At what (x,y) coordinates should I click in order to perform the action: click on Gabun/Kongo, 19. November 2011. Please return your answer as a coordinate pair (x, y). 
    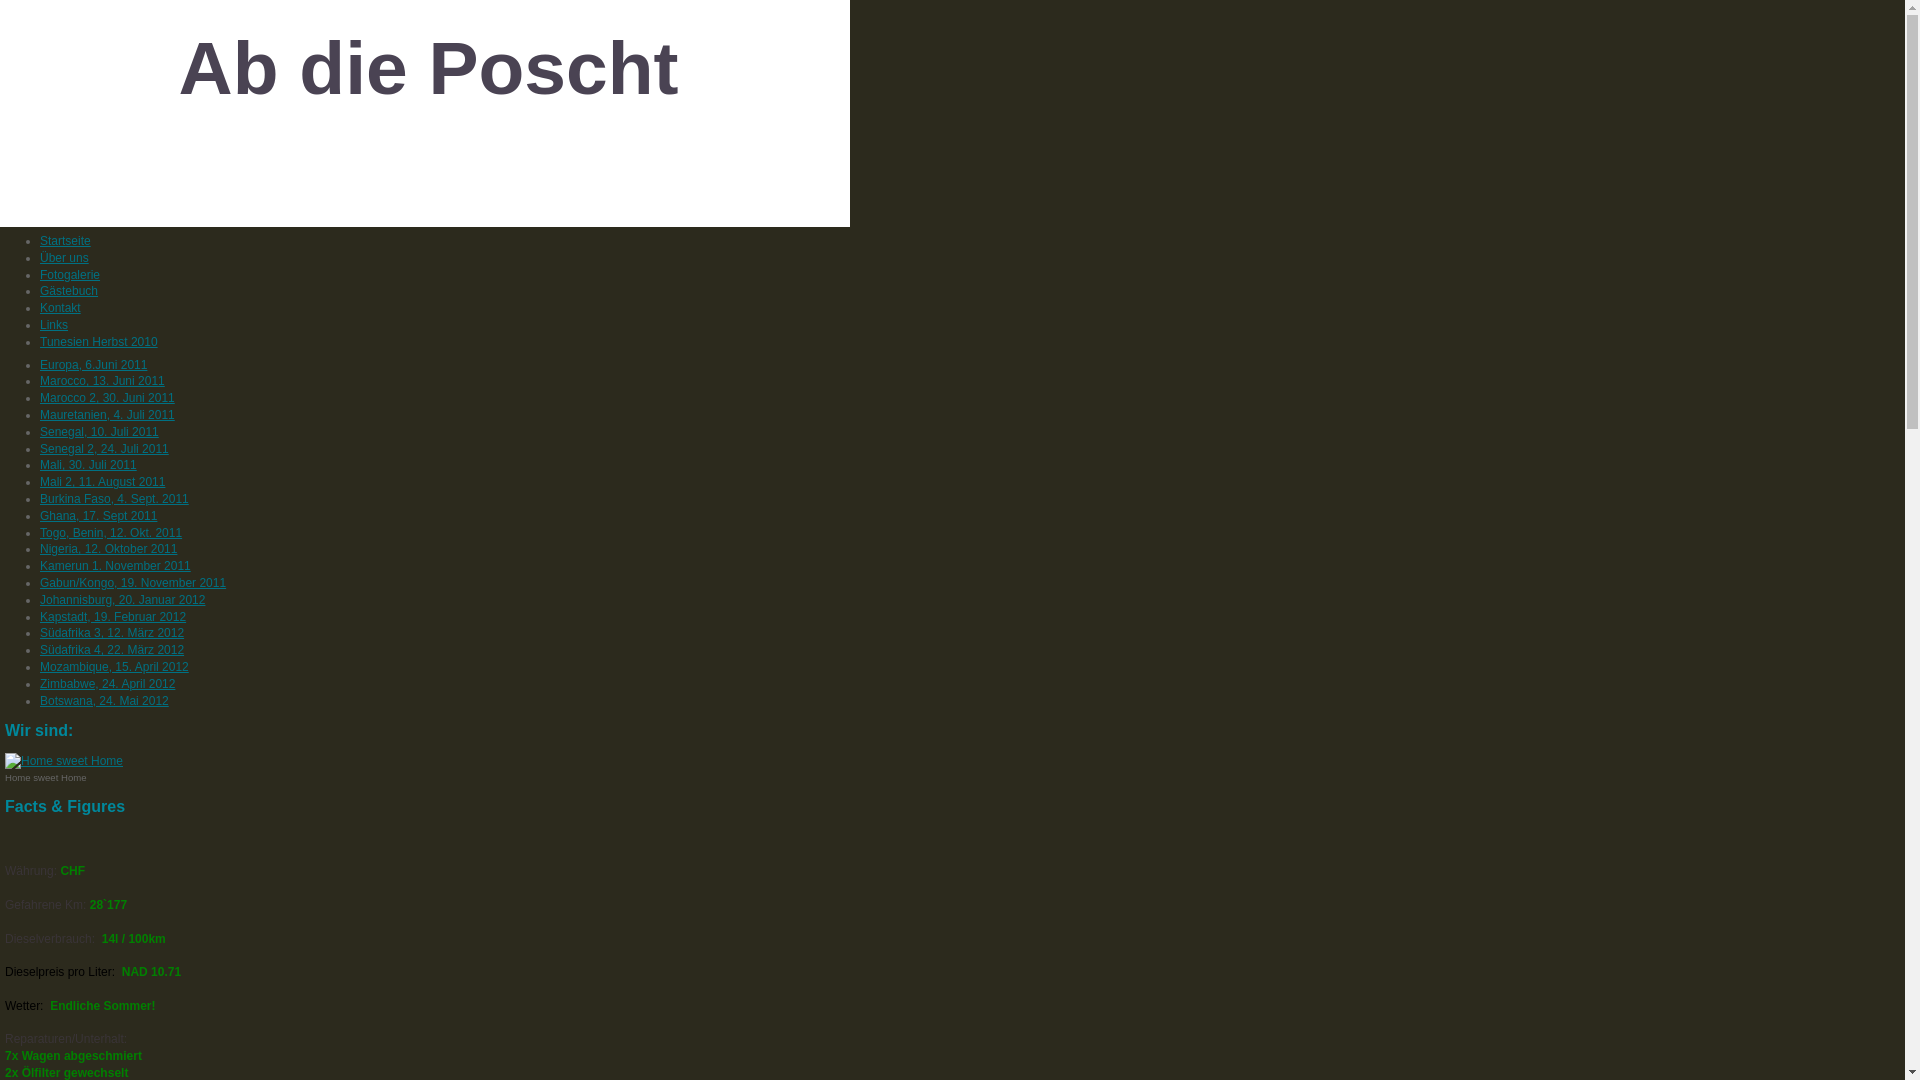
    Looking at the image, I should click on (133, 583).